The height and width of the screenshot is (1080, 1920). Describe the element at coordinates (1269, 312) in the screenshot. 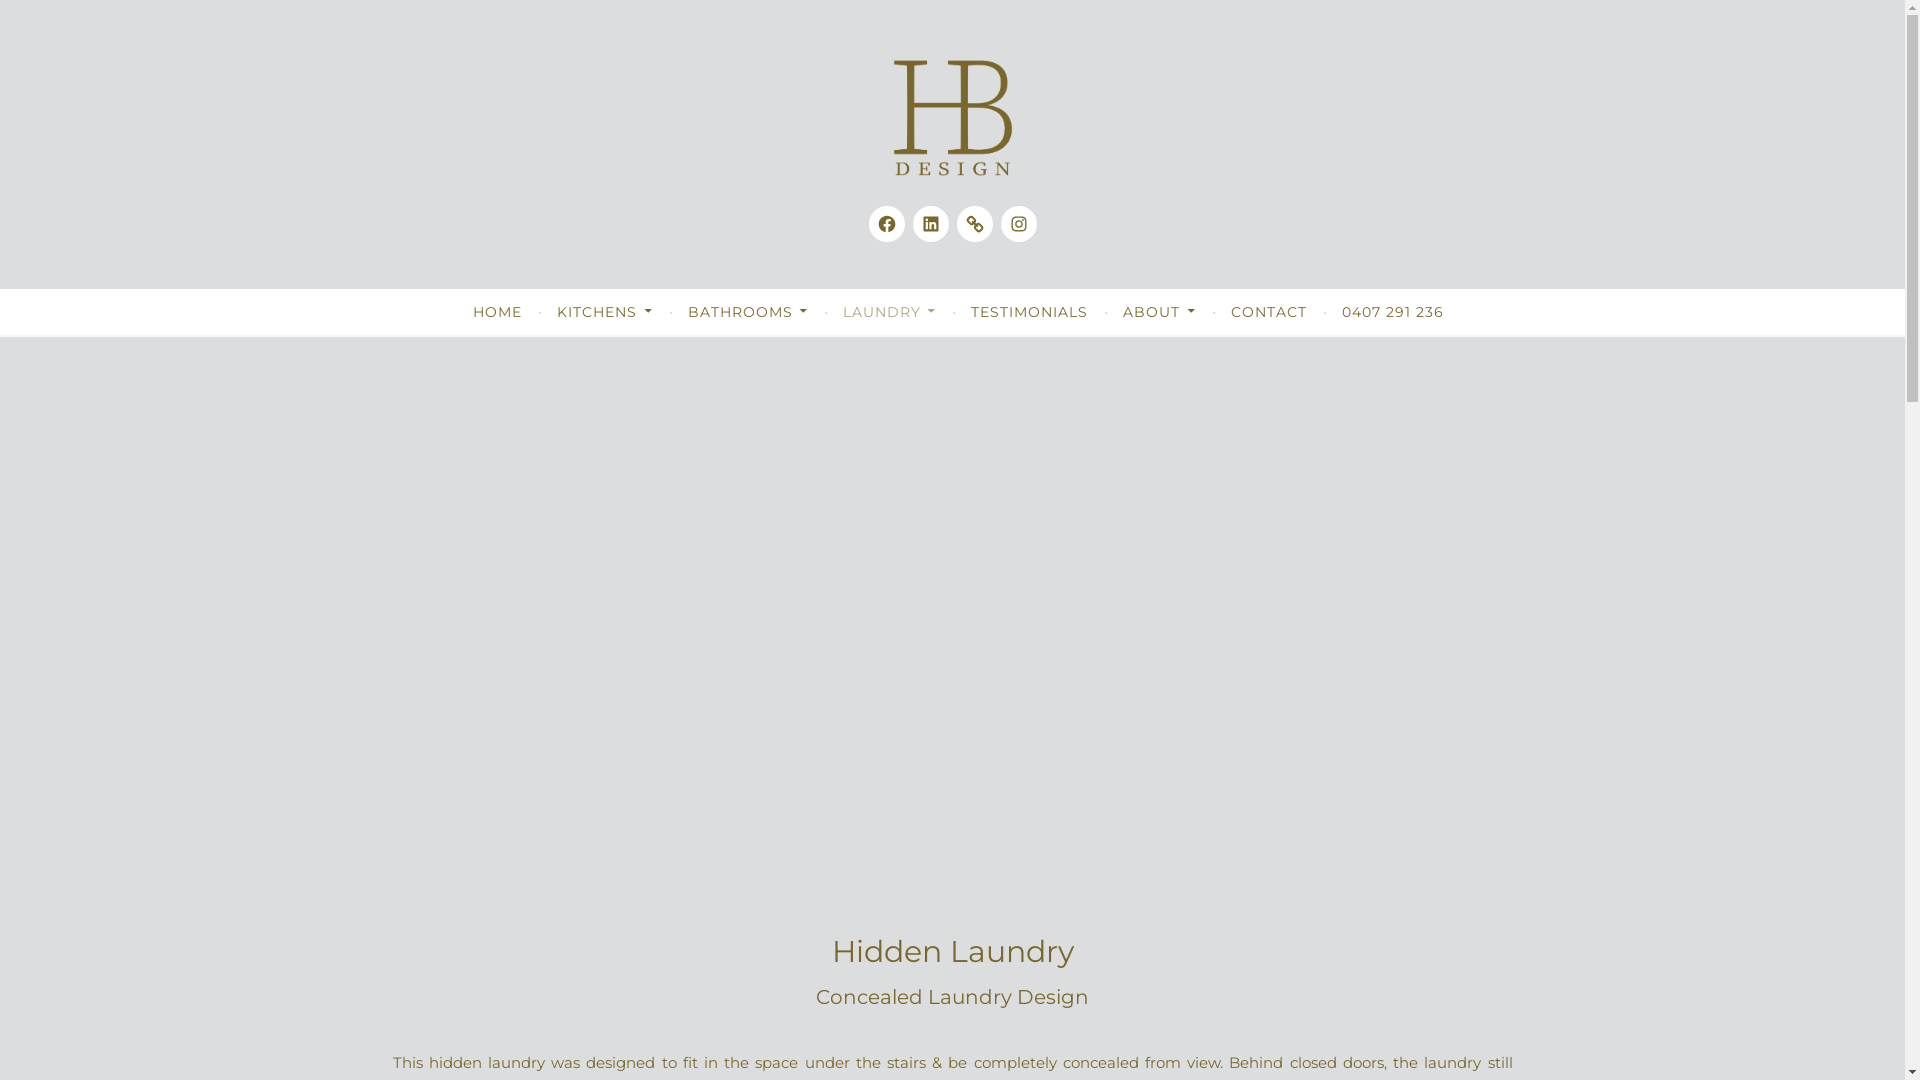

I see `CONTACT` at that location.